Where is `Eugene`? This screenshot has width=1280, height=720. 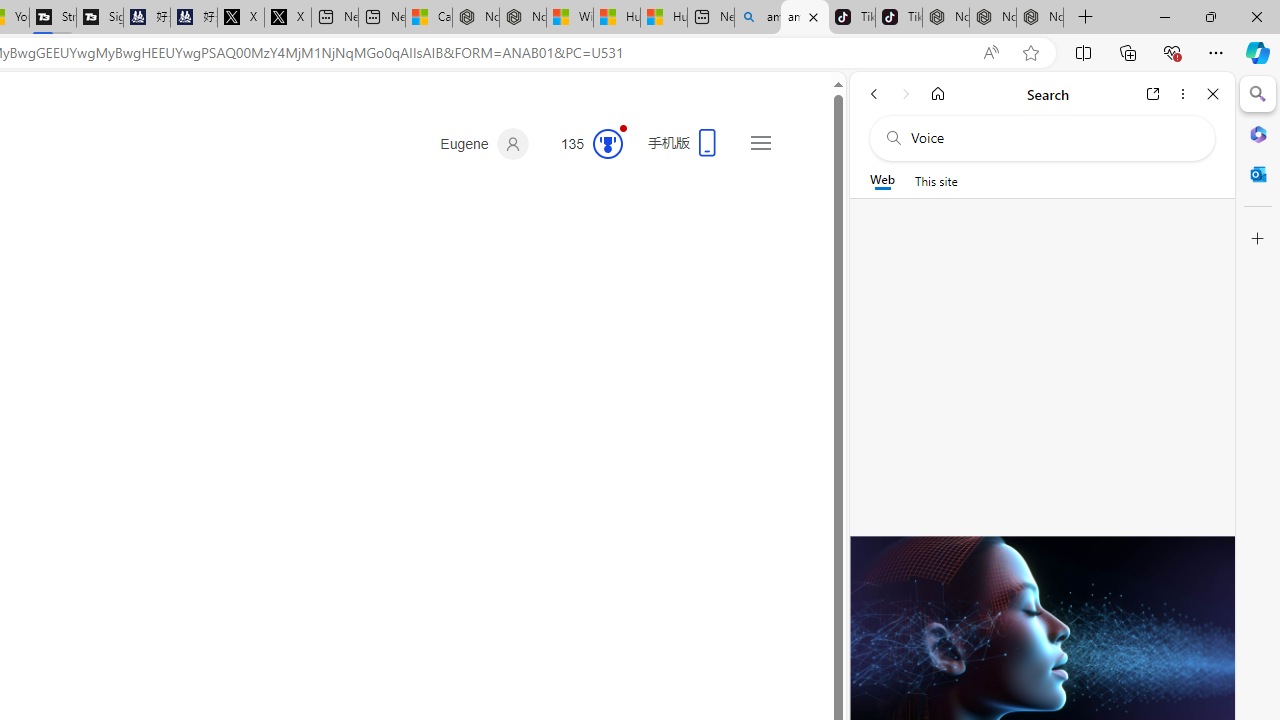 Eugene is located at coordinates (484, 144).